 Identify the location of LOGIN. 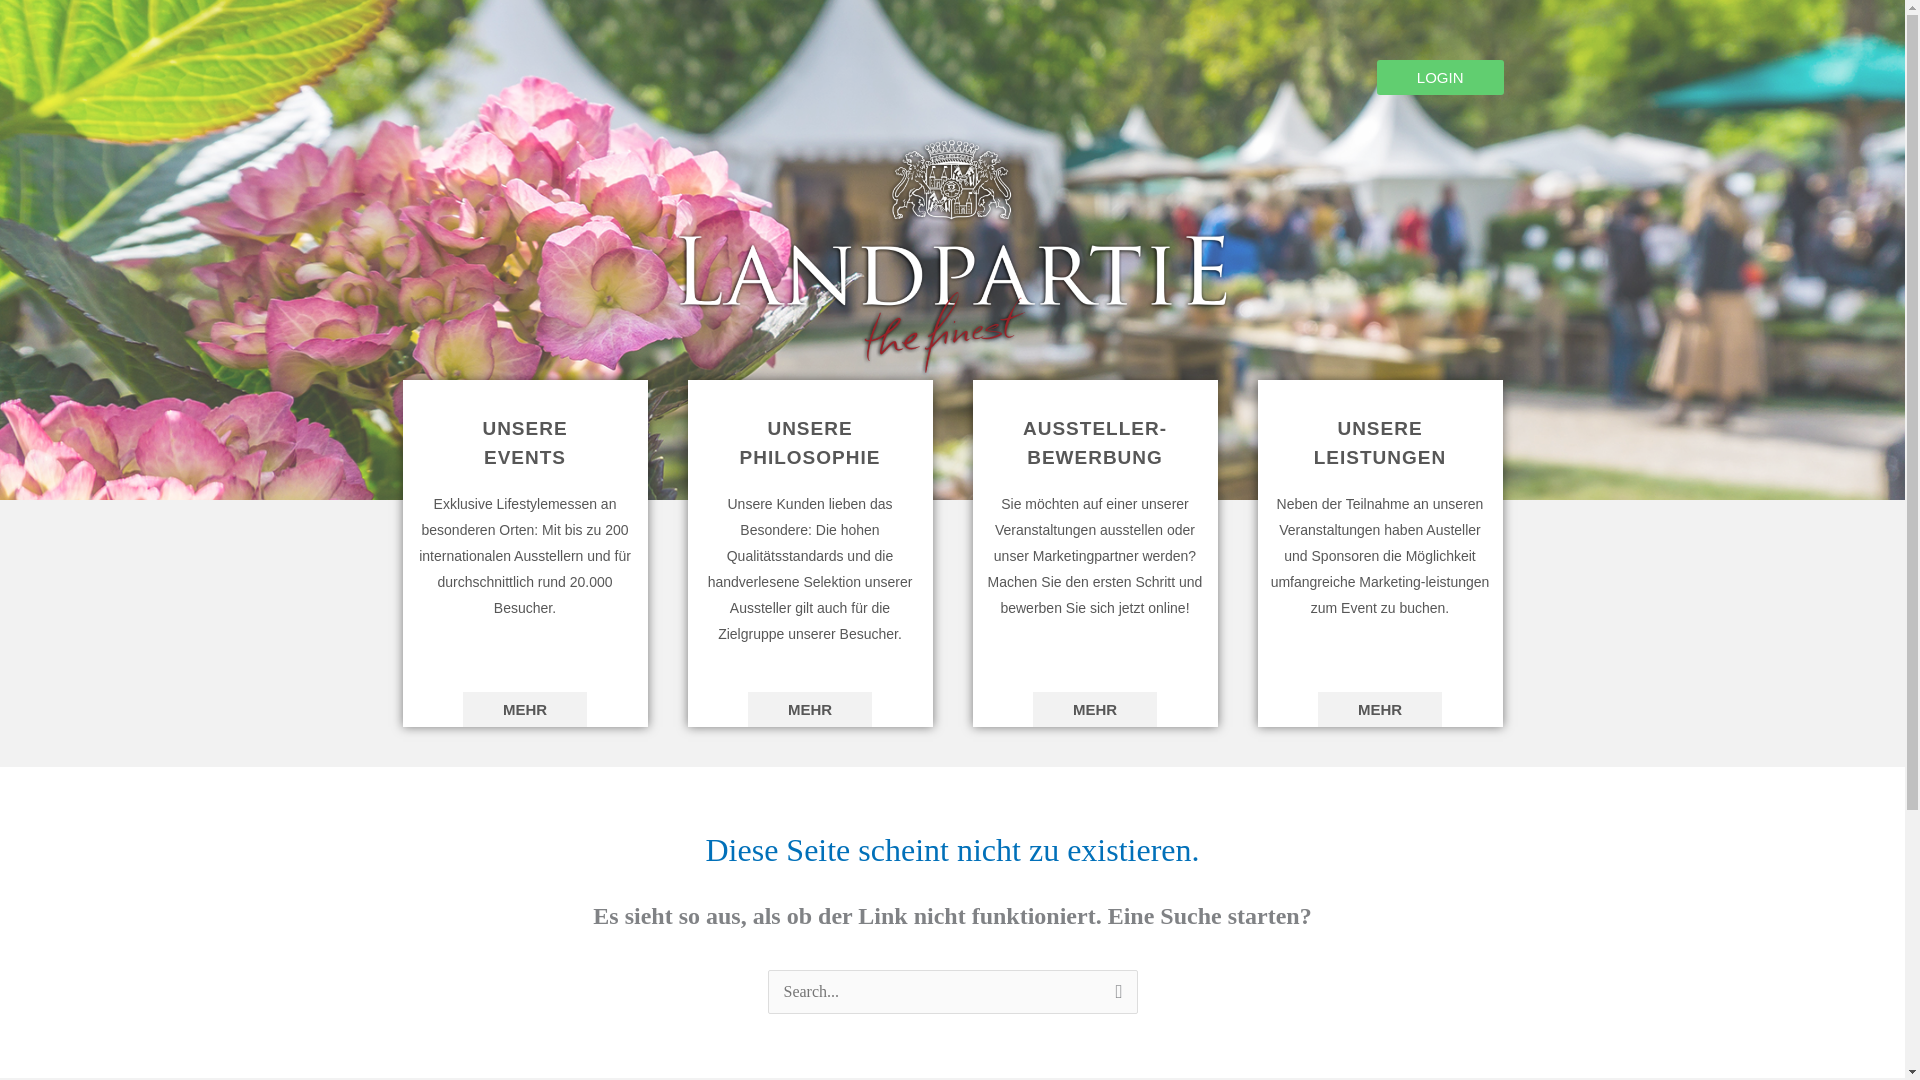
(1440, 78).